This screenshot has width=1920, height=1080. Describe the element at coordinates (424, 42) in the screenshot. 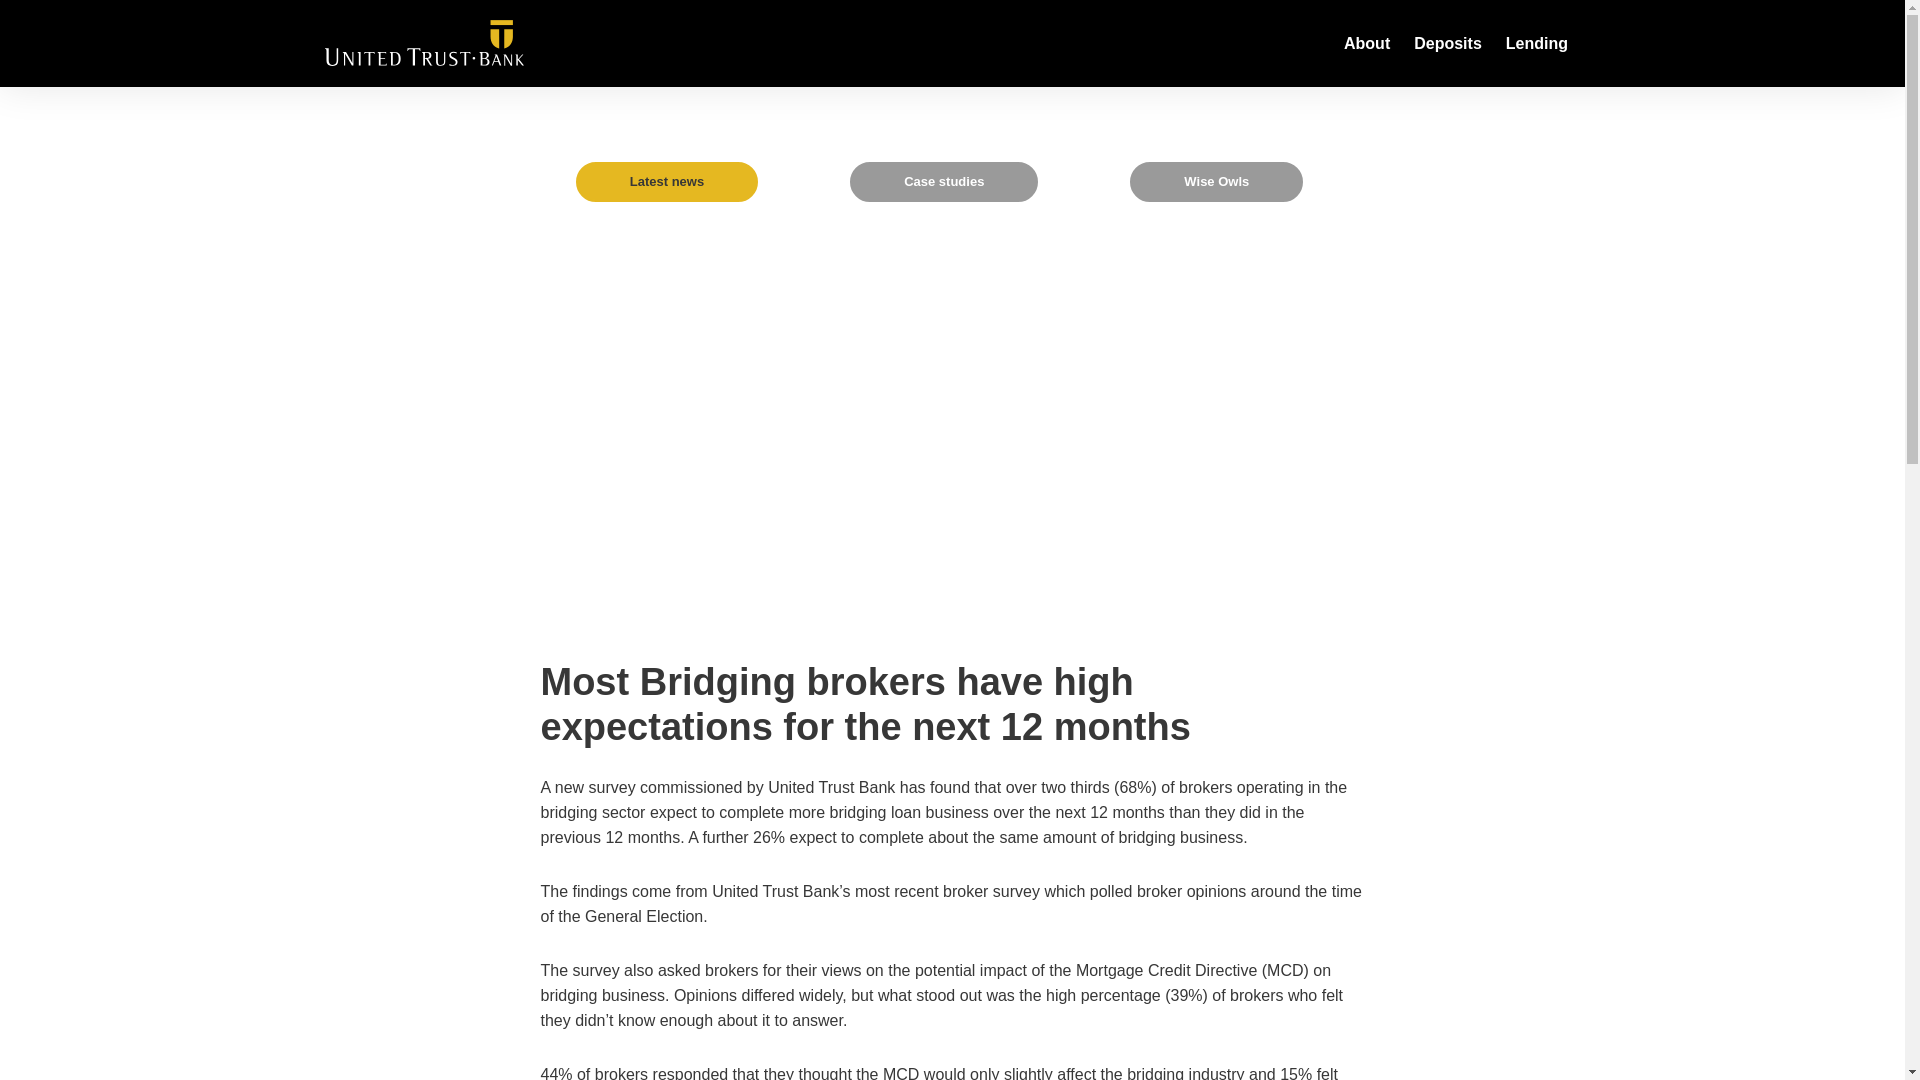

I see `United Bank Trust logo` at that location.